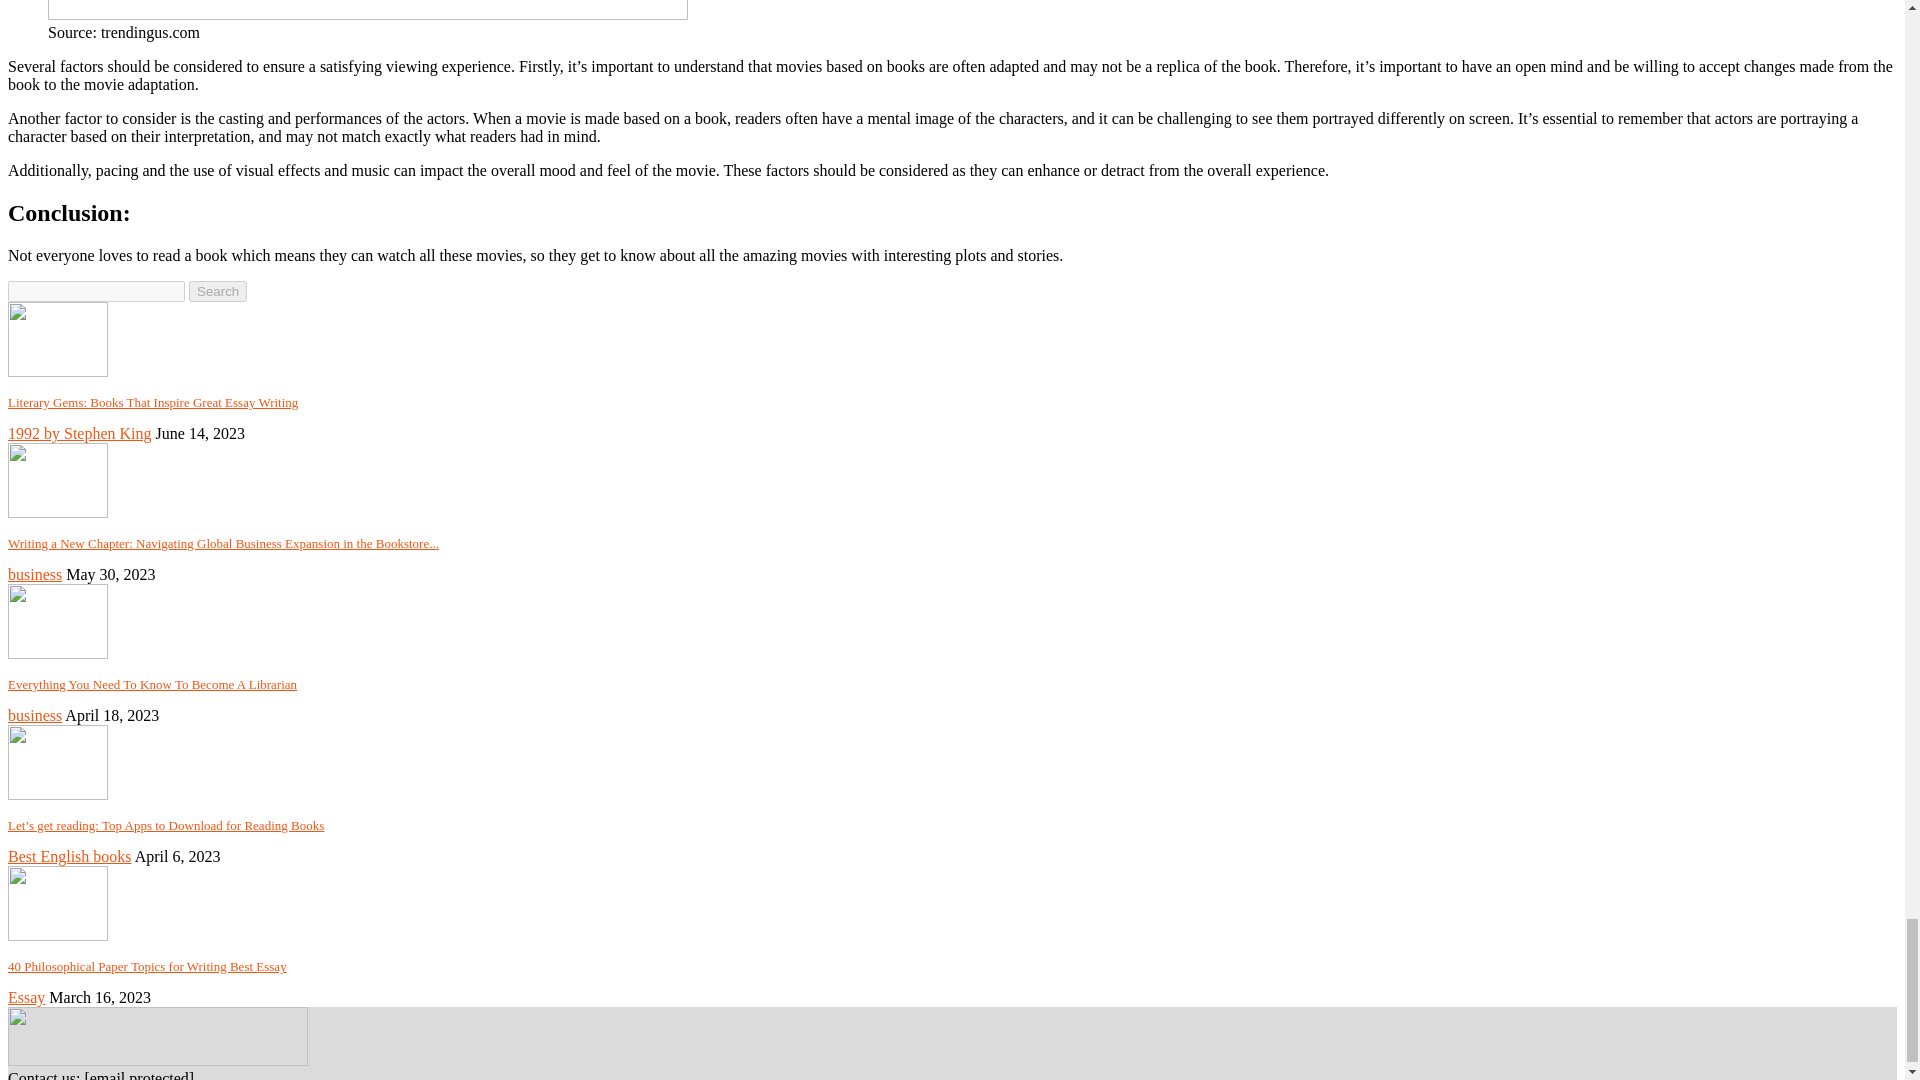  I want to click on Literary Gems: Books That Inspire Great Essay Writing, so click(57, 371).